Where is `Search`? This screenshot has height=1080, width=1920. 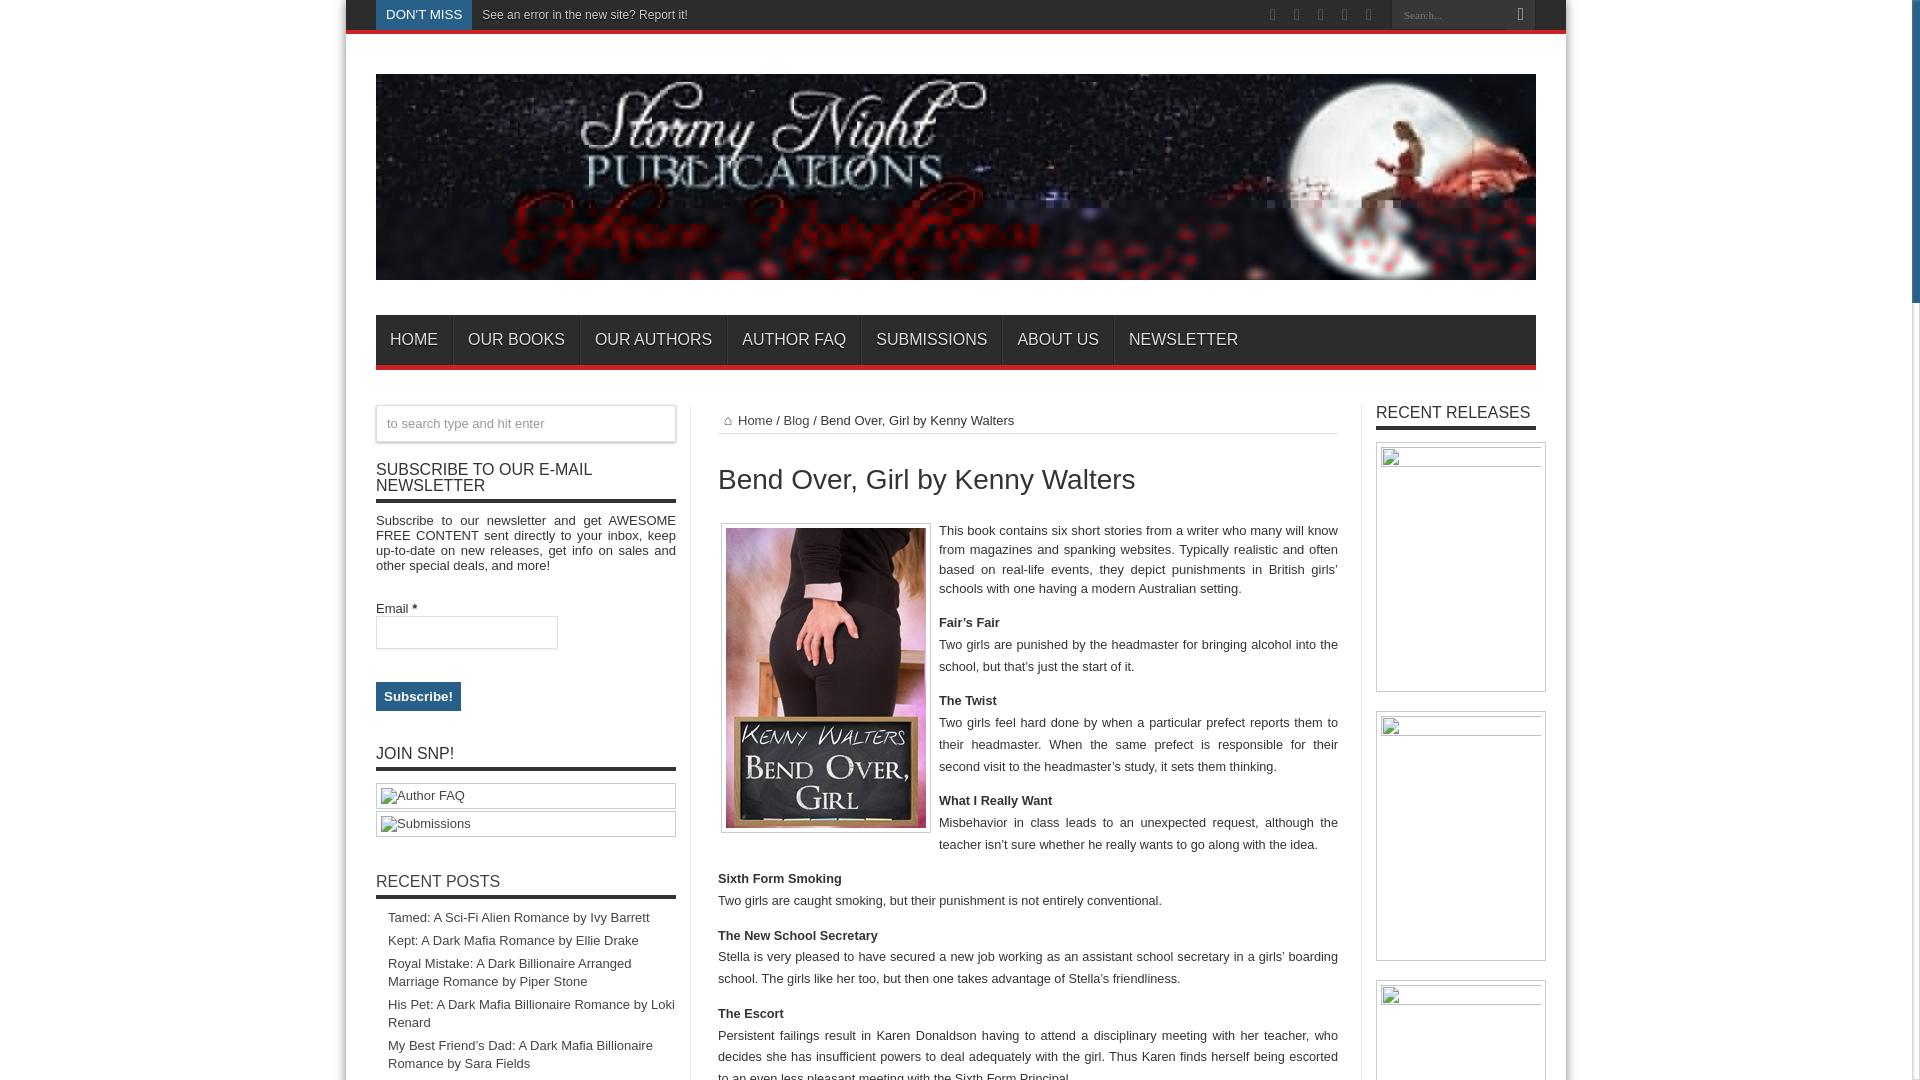 Search is located at coordinates (1520, 15).